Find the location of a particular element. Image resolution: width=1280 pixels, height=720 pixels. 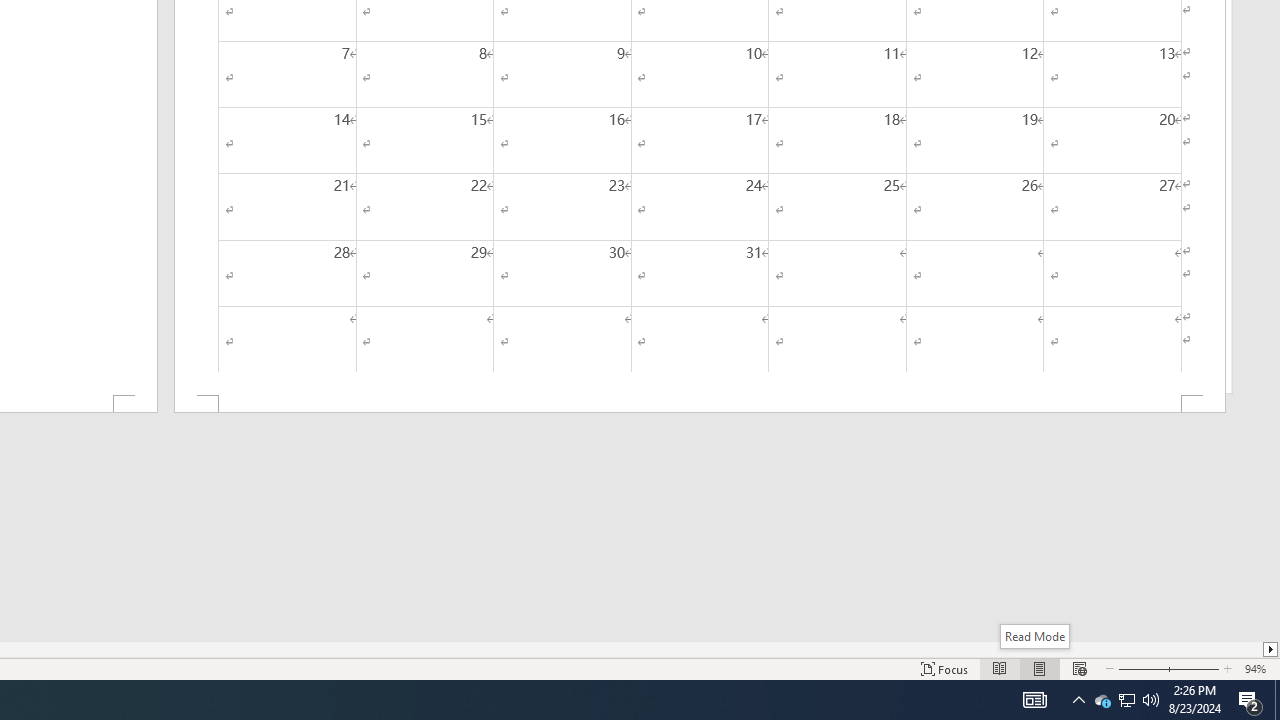

Column right is located at coordinates (1272, 649).